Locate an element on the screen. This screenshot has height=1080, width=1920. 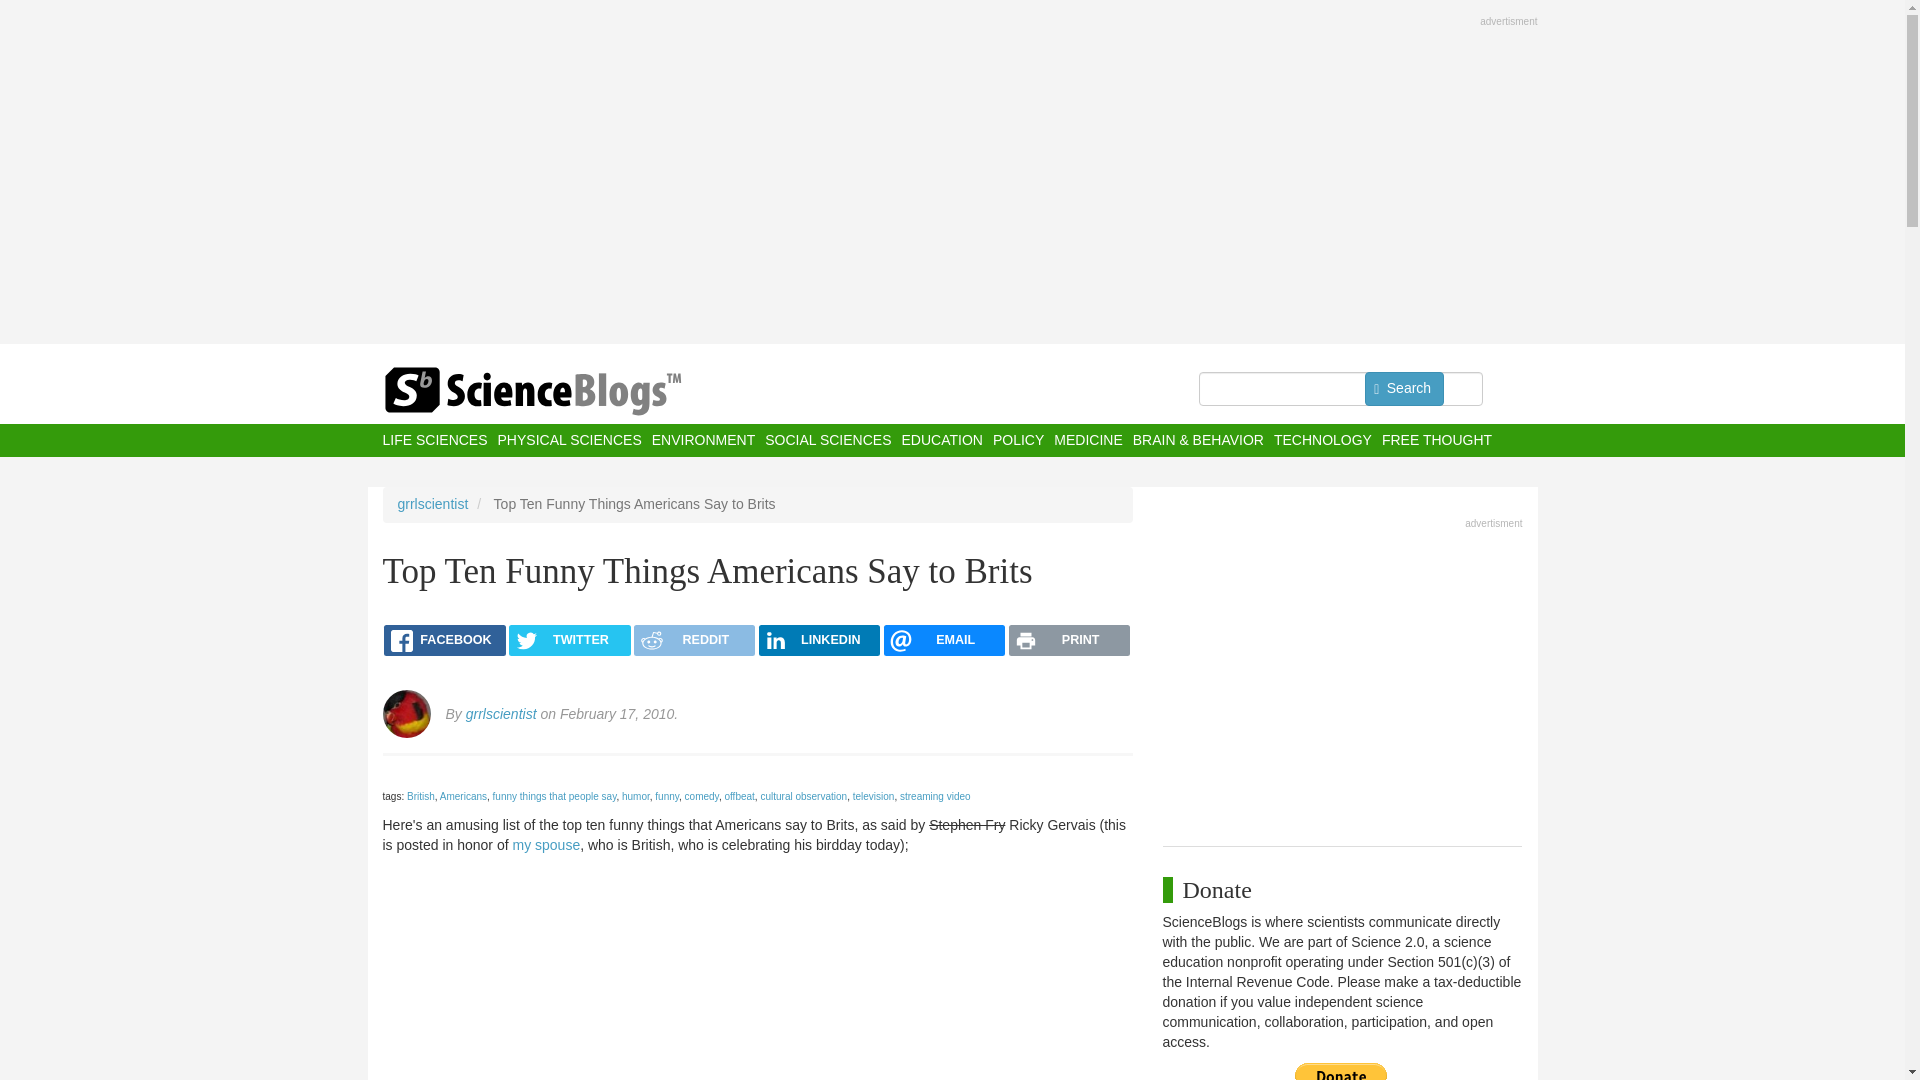
FREE THOUGHT is located at coordinates (1436, 440).